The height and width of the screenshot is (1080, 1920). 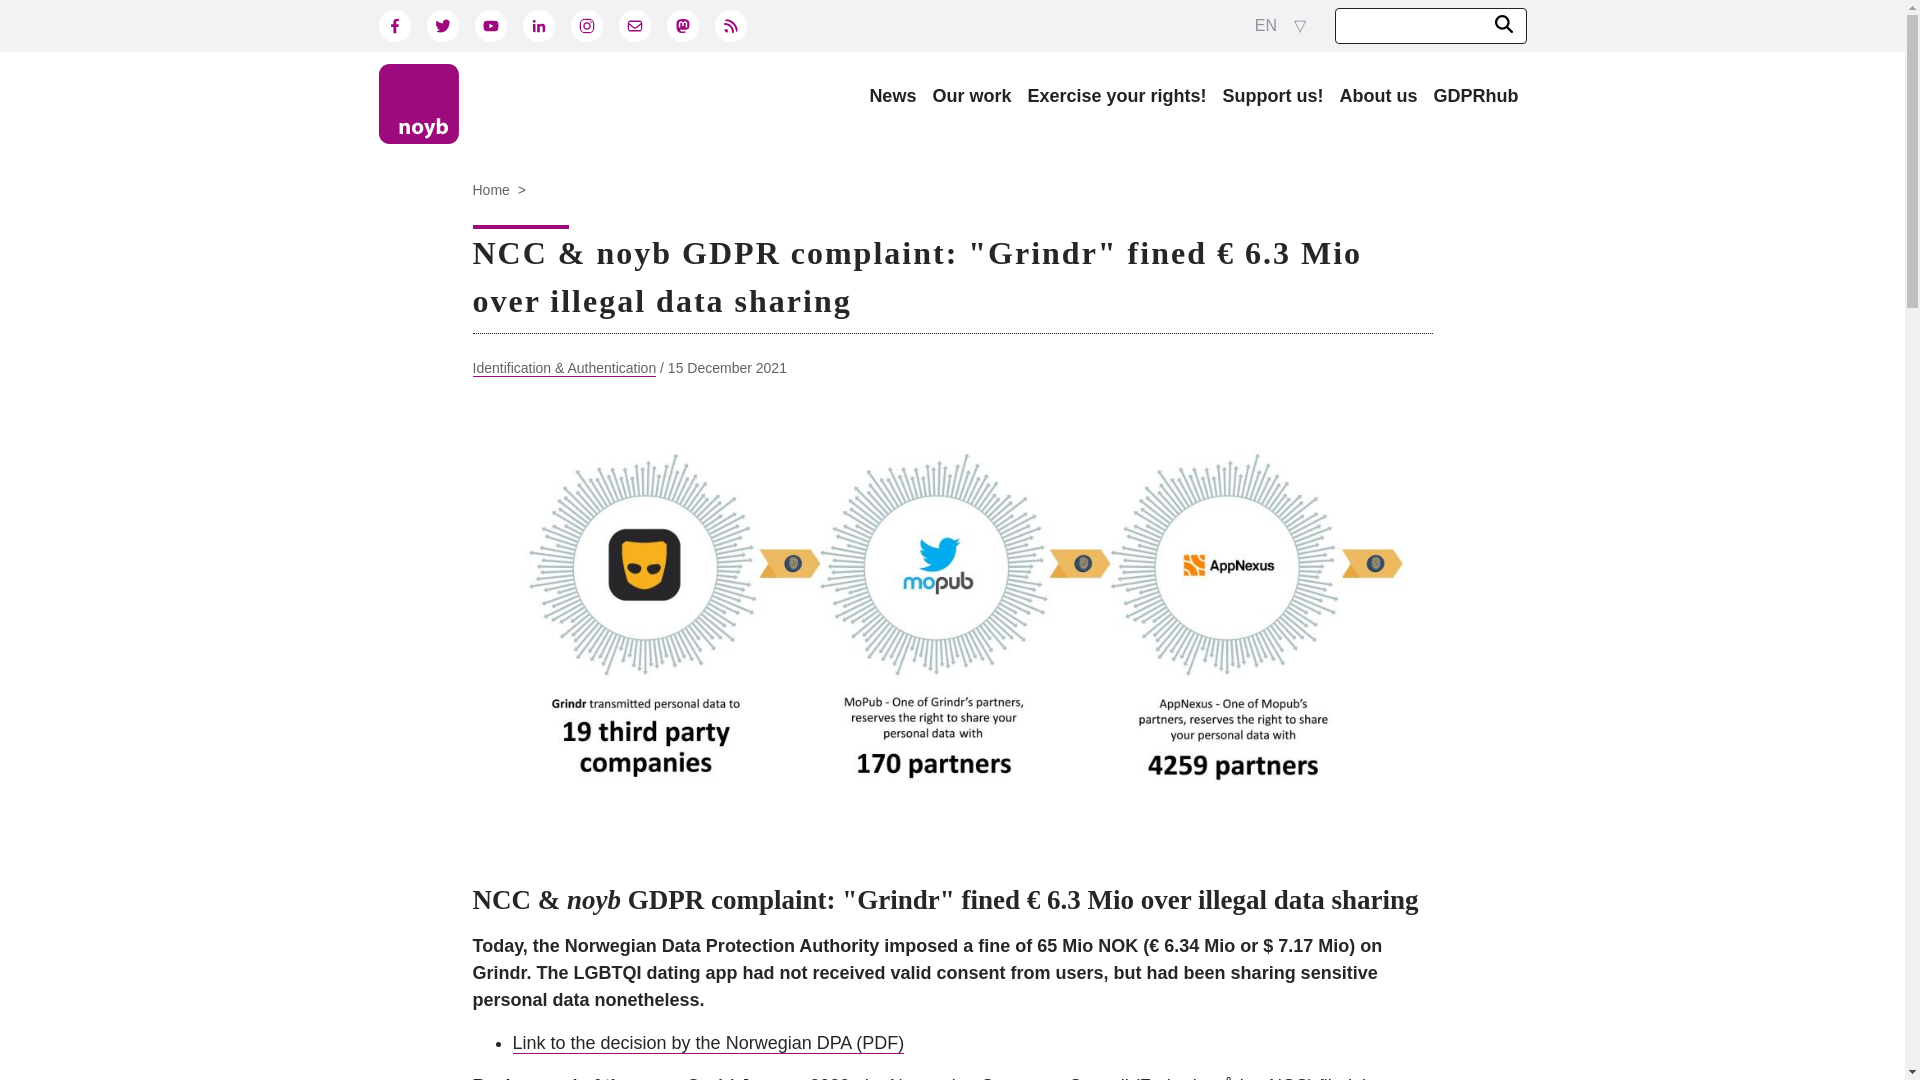 What do you see at coordinates (892, 96) in the screenshot?
I see `Search through all news` at bounding box center [892, 96].